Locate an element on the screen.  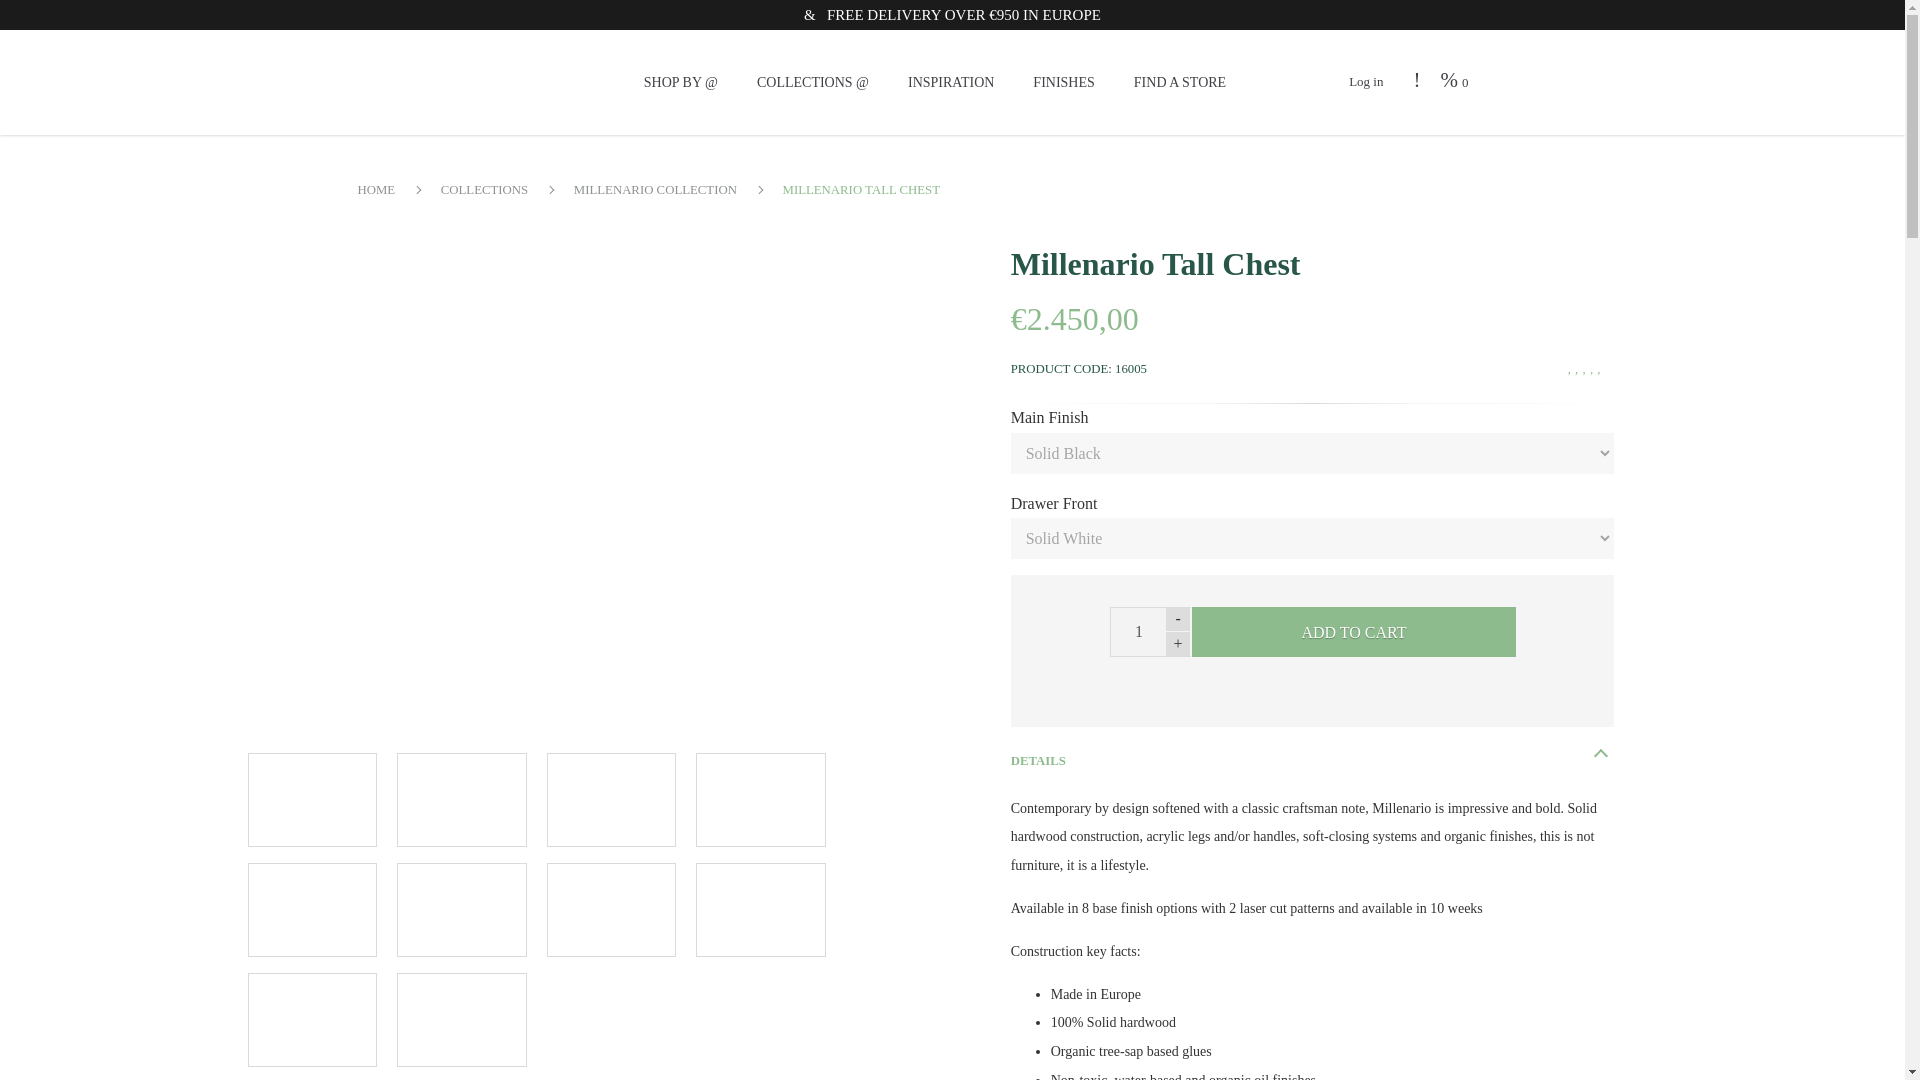
Millenario Tall Chest is located at coordinates (760, 799).